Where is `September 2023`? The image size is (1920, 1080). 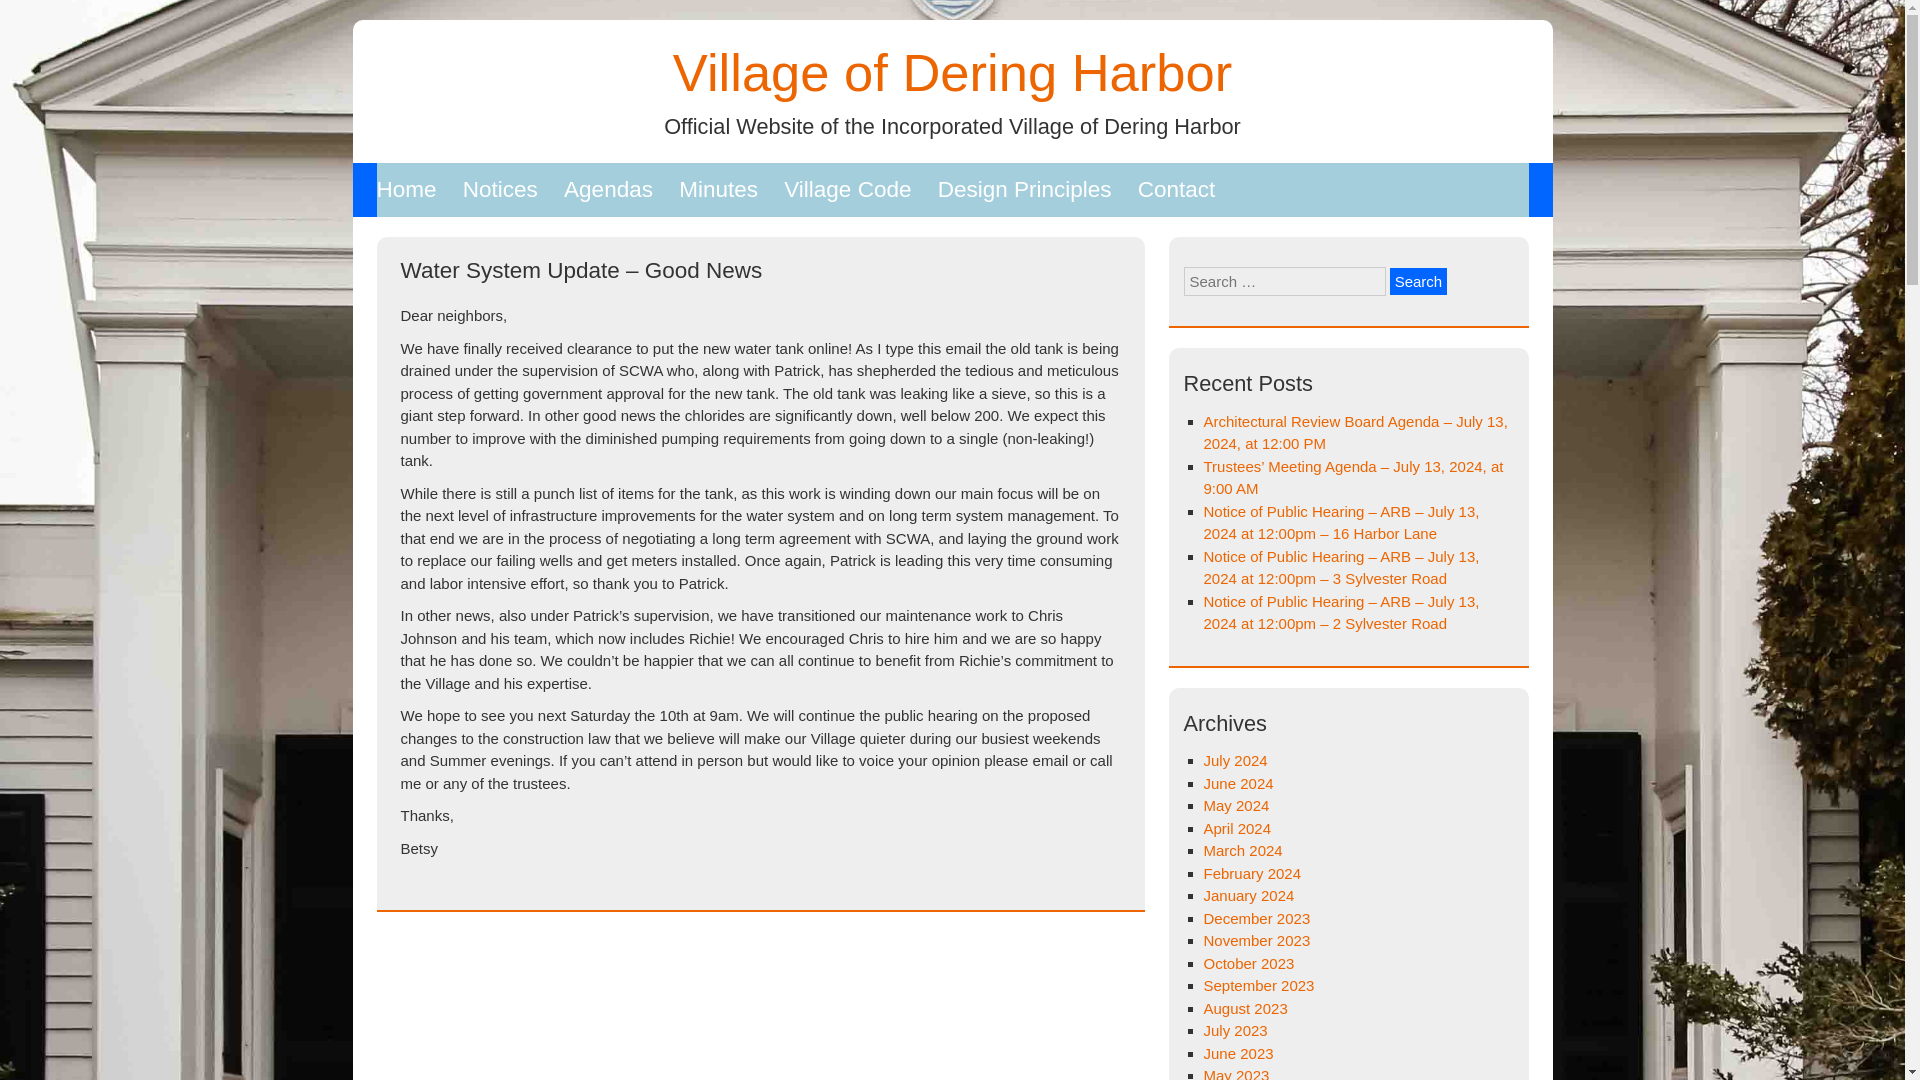
September 2023 is located at coordinates (1259, 985).